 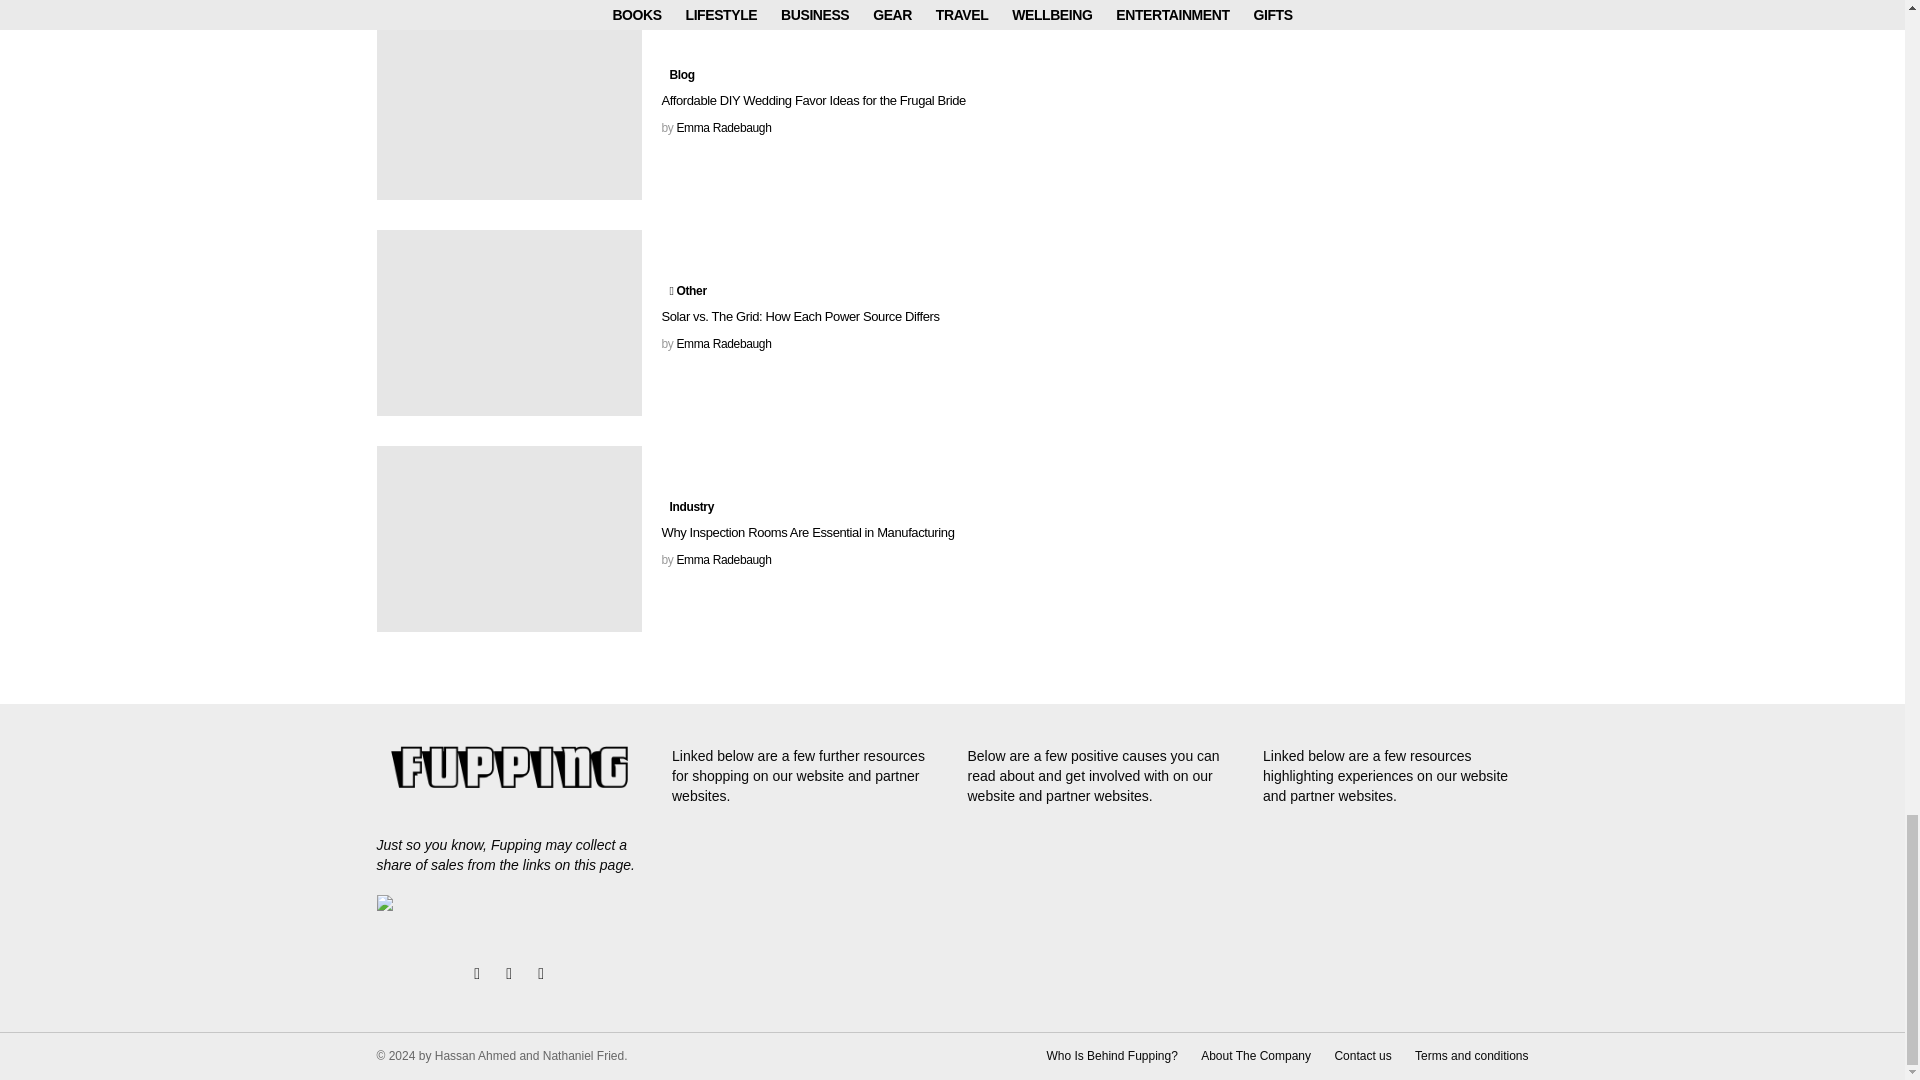 I want to click on Posts by Emma Radebaugh, so click(x=723, y=128).